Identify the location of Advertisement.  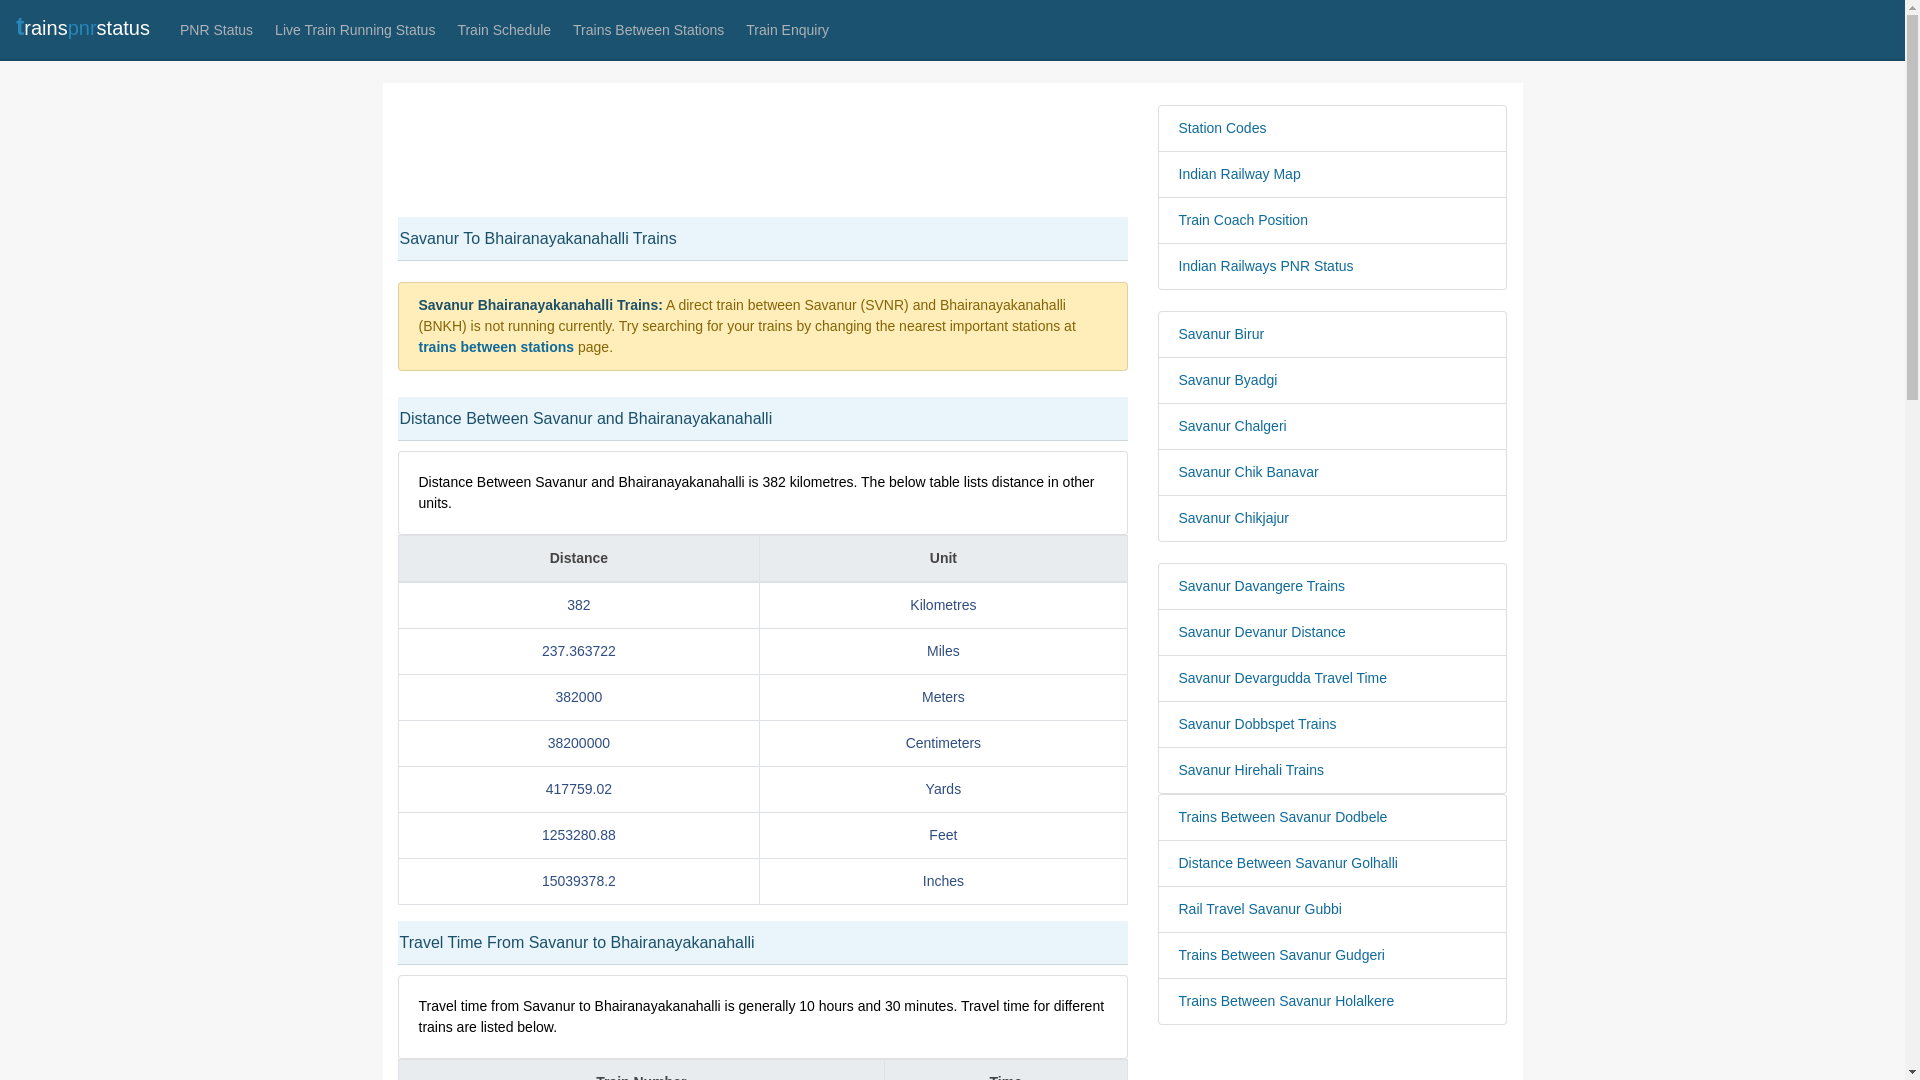
(762, 150).